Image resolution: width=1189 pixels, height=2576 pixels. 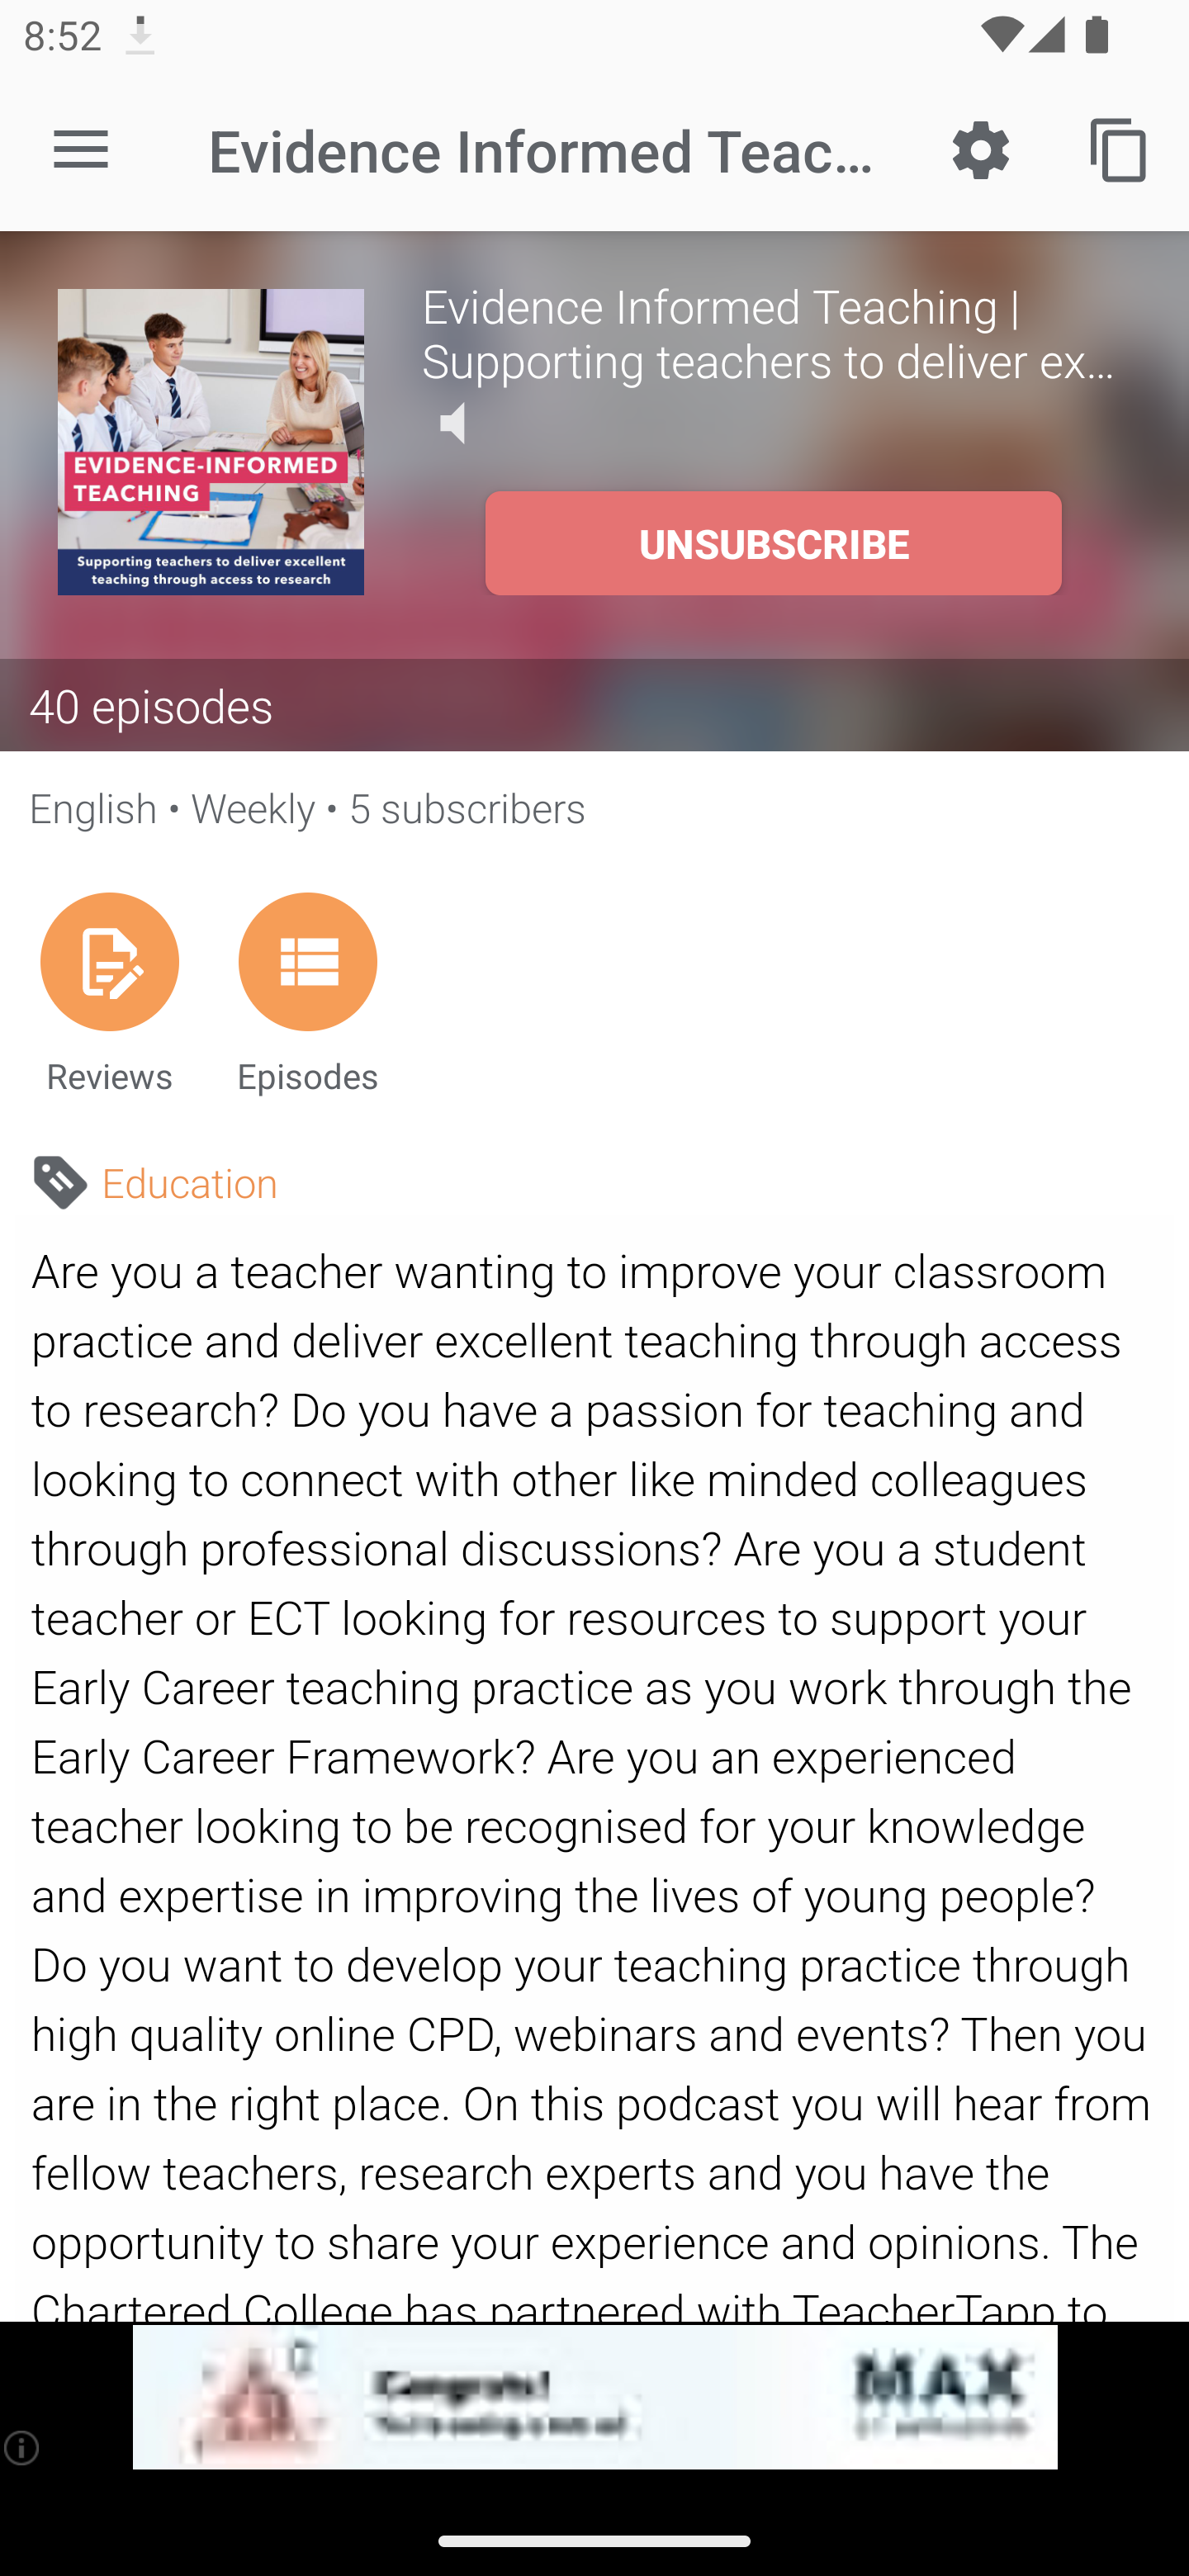 What do you see at coordinates (981, 149) in the screenshot?
I see `Settings` at bounding box center [981, 149].